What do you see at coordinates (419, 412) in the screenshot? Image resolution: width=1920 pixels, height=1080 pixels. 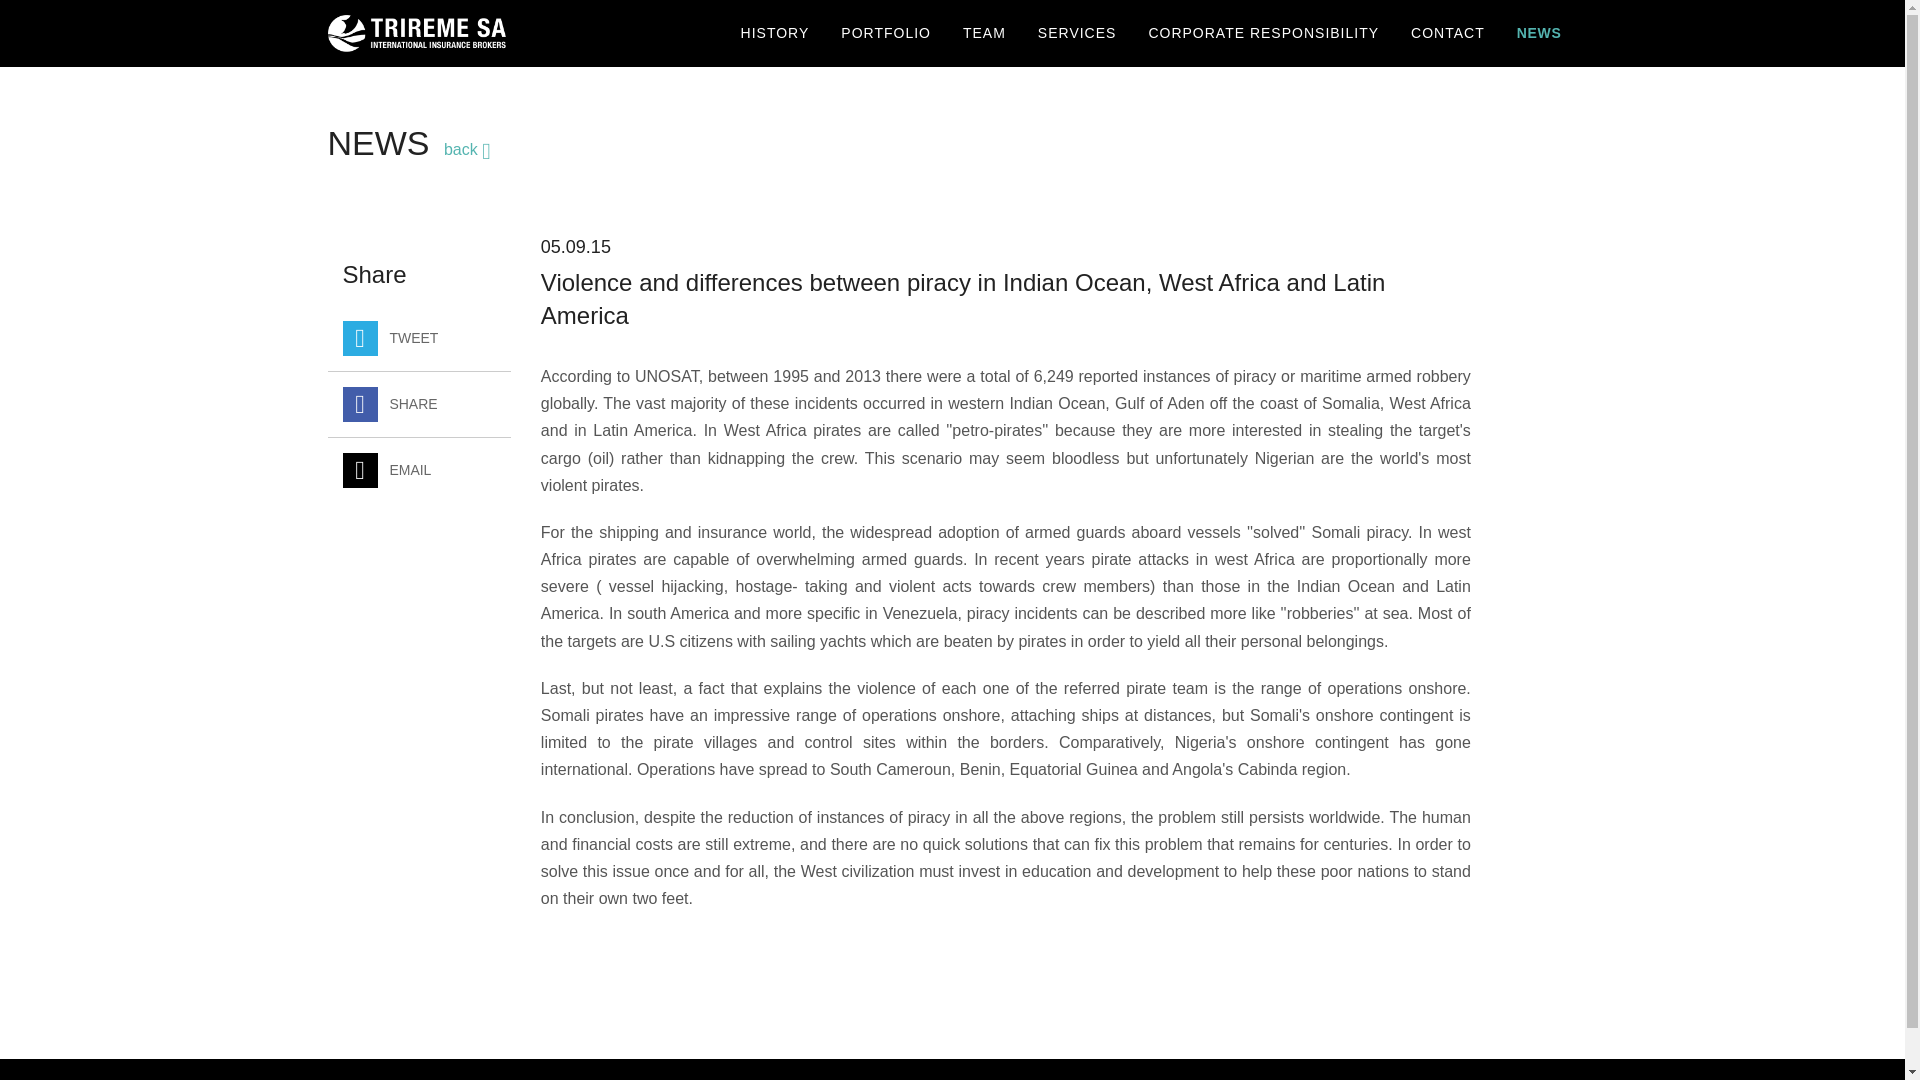 I see `SHARE` at bounding box center [419, 412].